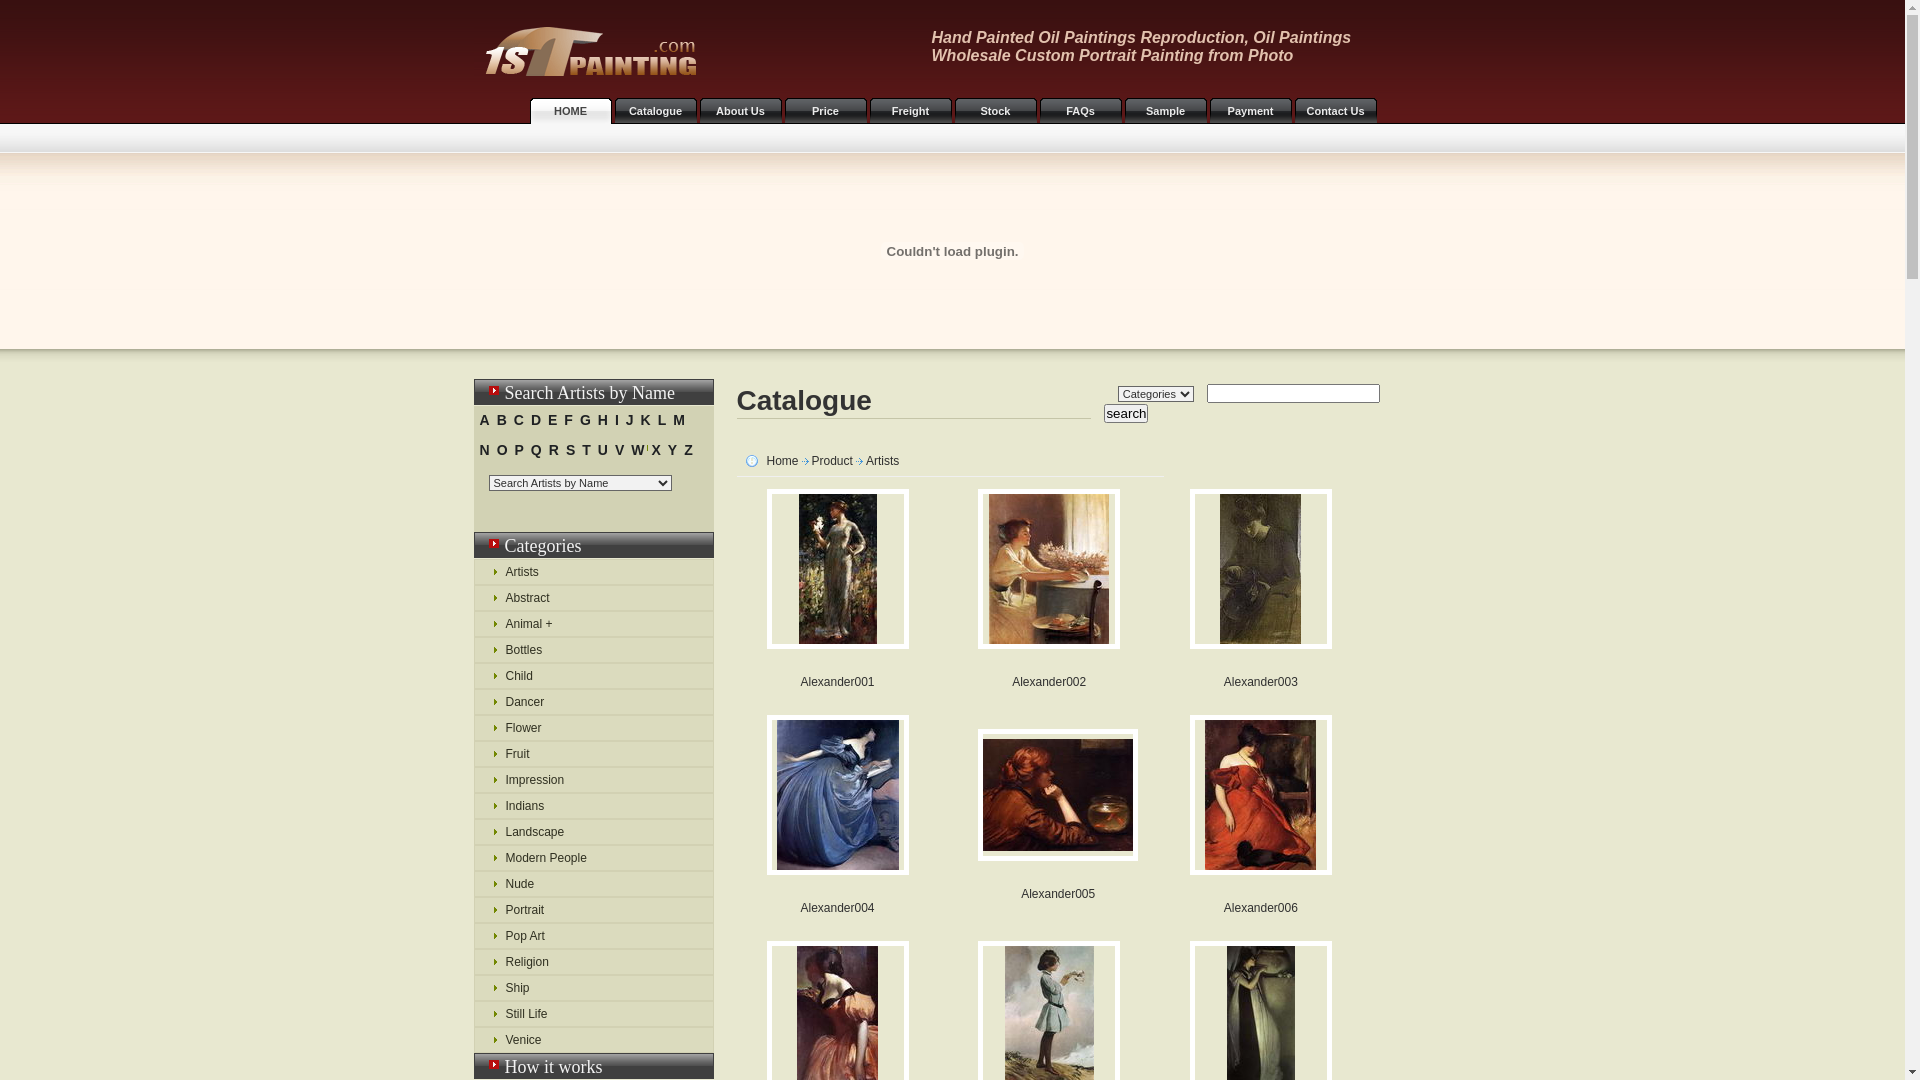 This screenshot has width=1920, height=1080. Describe the element at coordinates (594, 962) in the screenshot. I see `Religion` at that location.